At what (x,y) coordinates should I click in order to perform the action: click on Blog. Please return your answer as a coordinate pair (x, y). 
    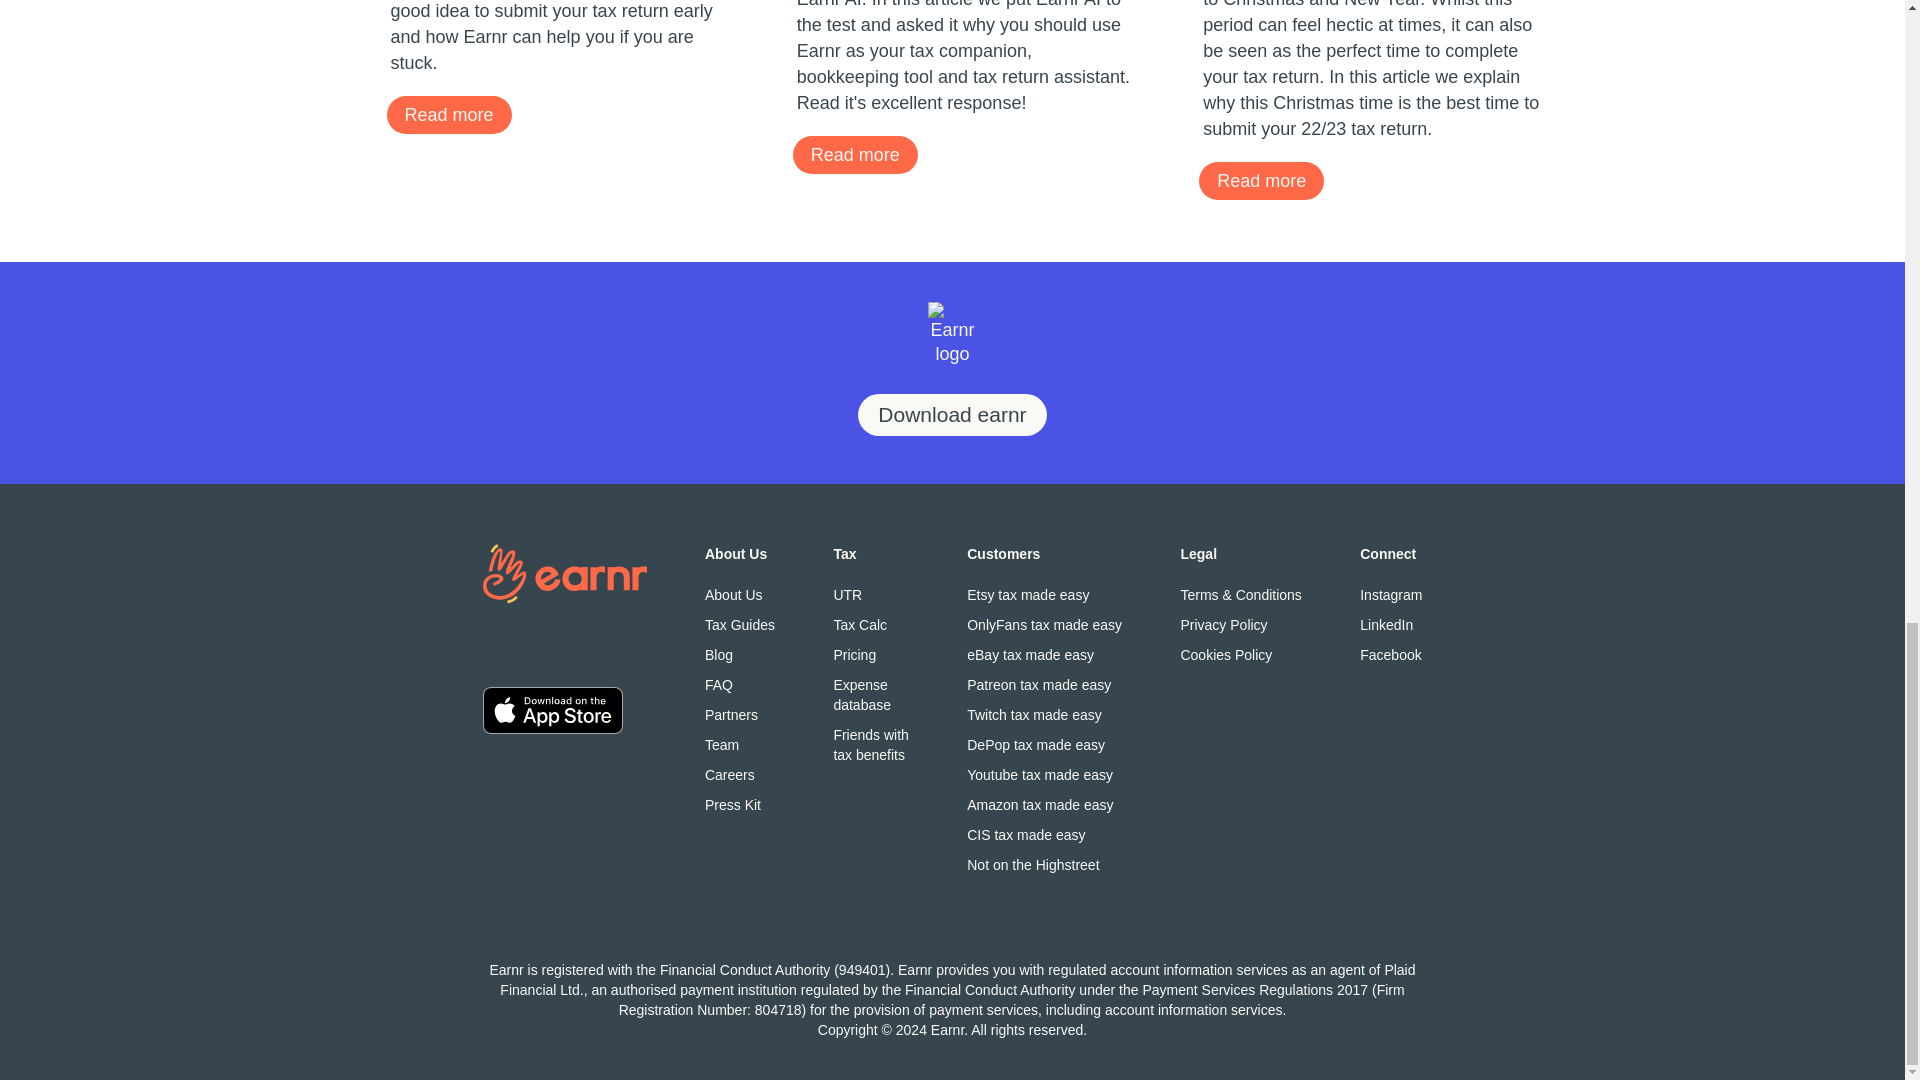
    Looking at the image, I should click on (740, 714).